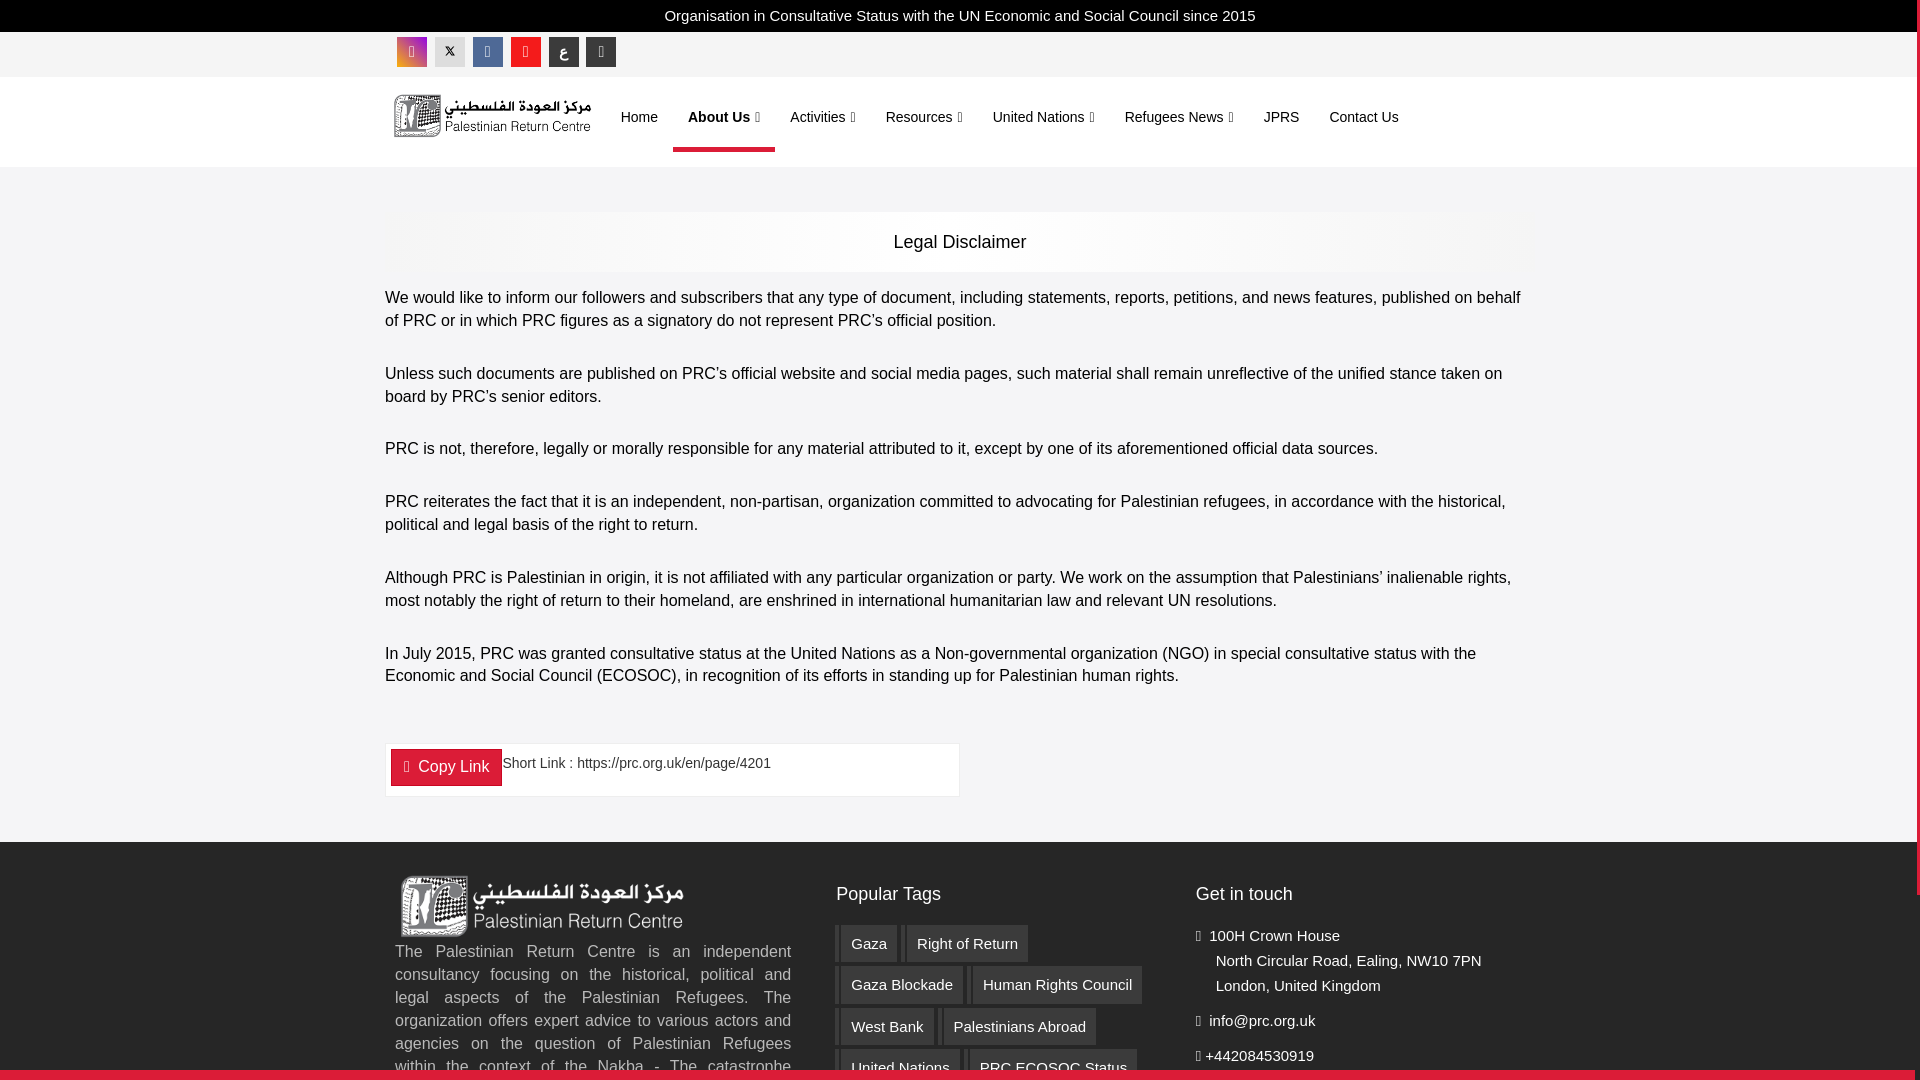 The image size is (1920, 1080). What do you see at coordinates (822, 116) in the screenshot?
I see `Activities` at bounding box center [822, 116].